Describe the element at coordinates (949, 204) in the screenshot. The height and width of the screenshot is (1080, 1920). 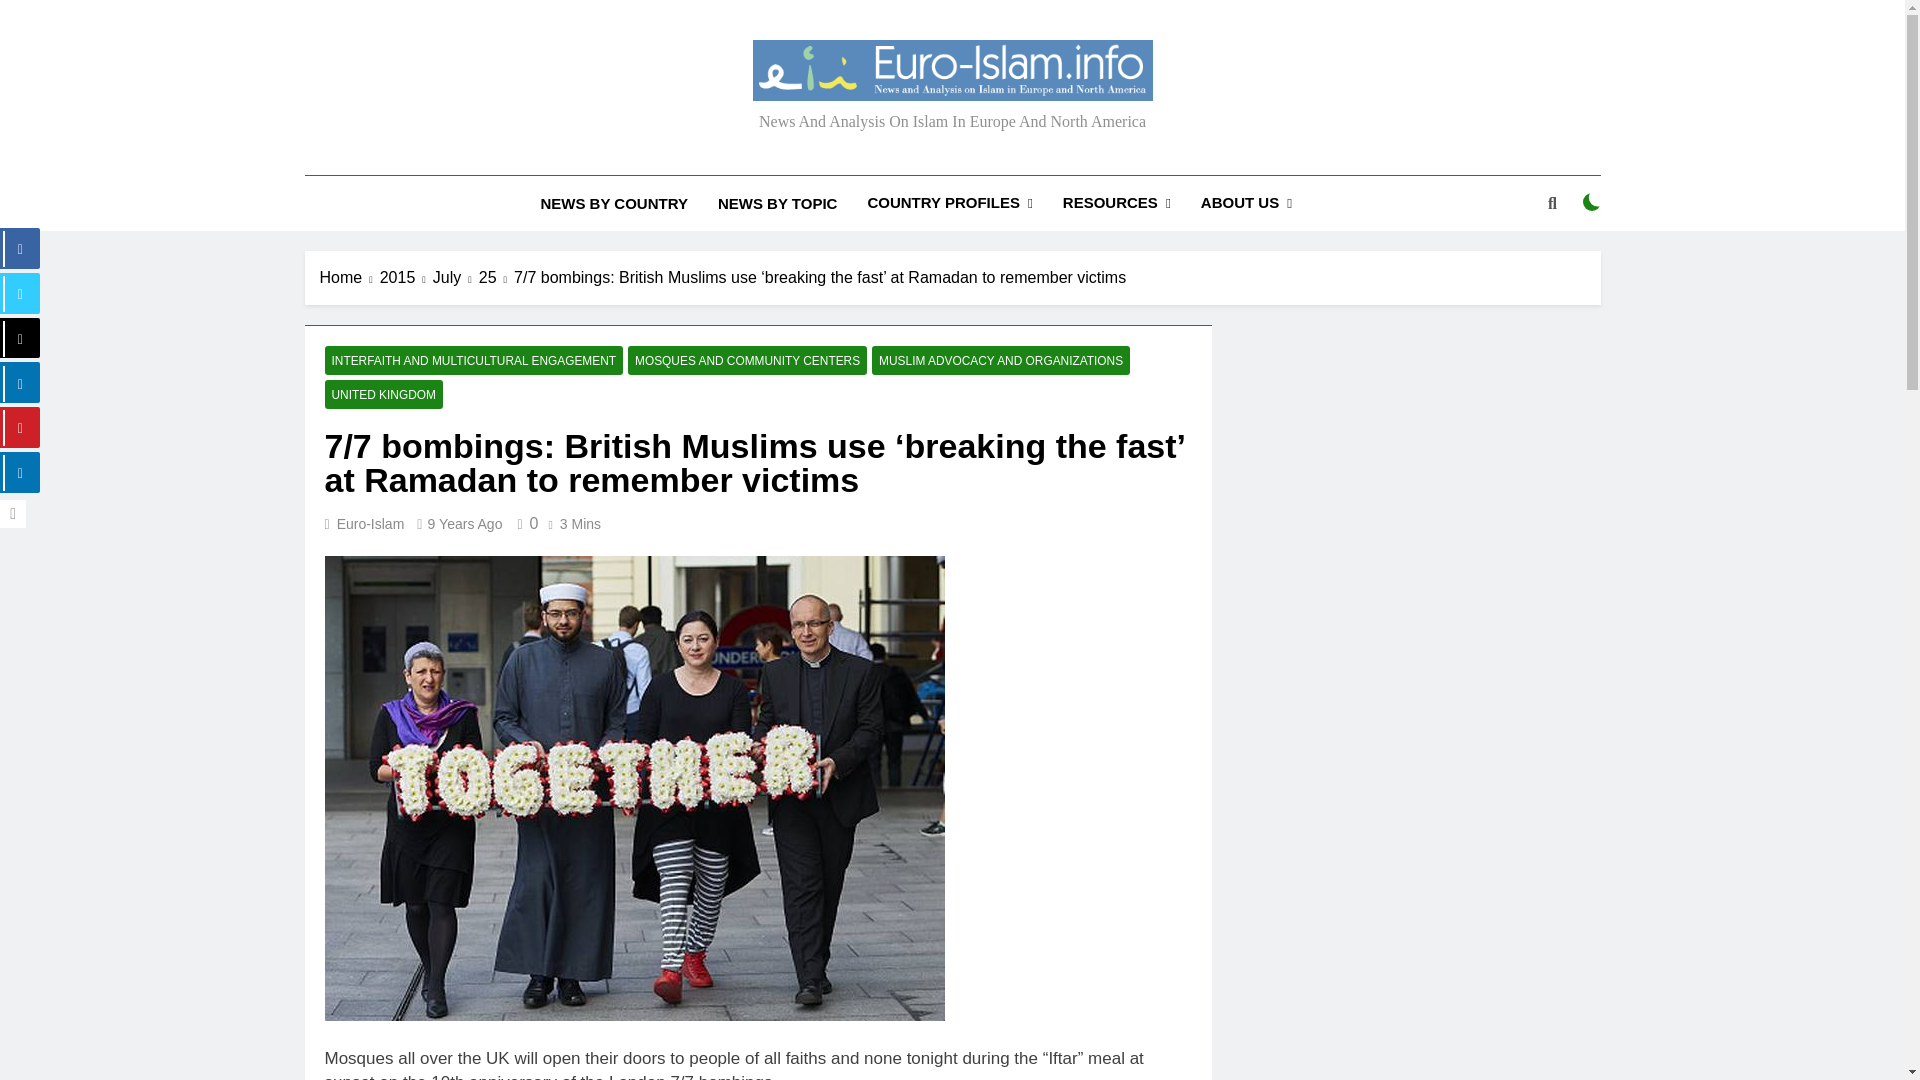
I see `COUNTRY PROFILES` at that location.